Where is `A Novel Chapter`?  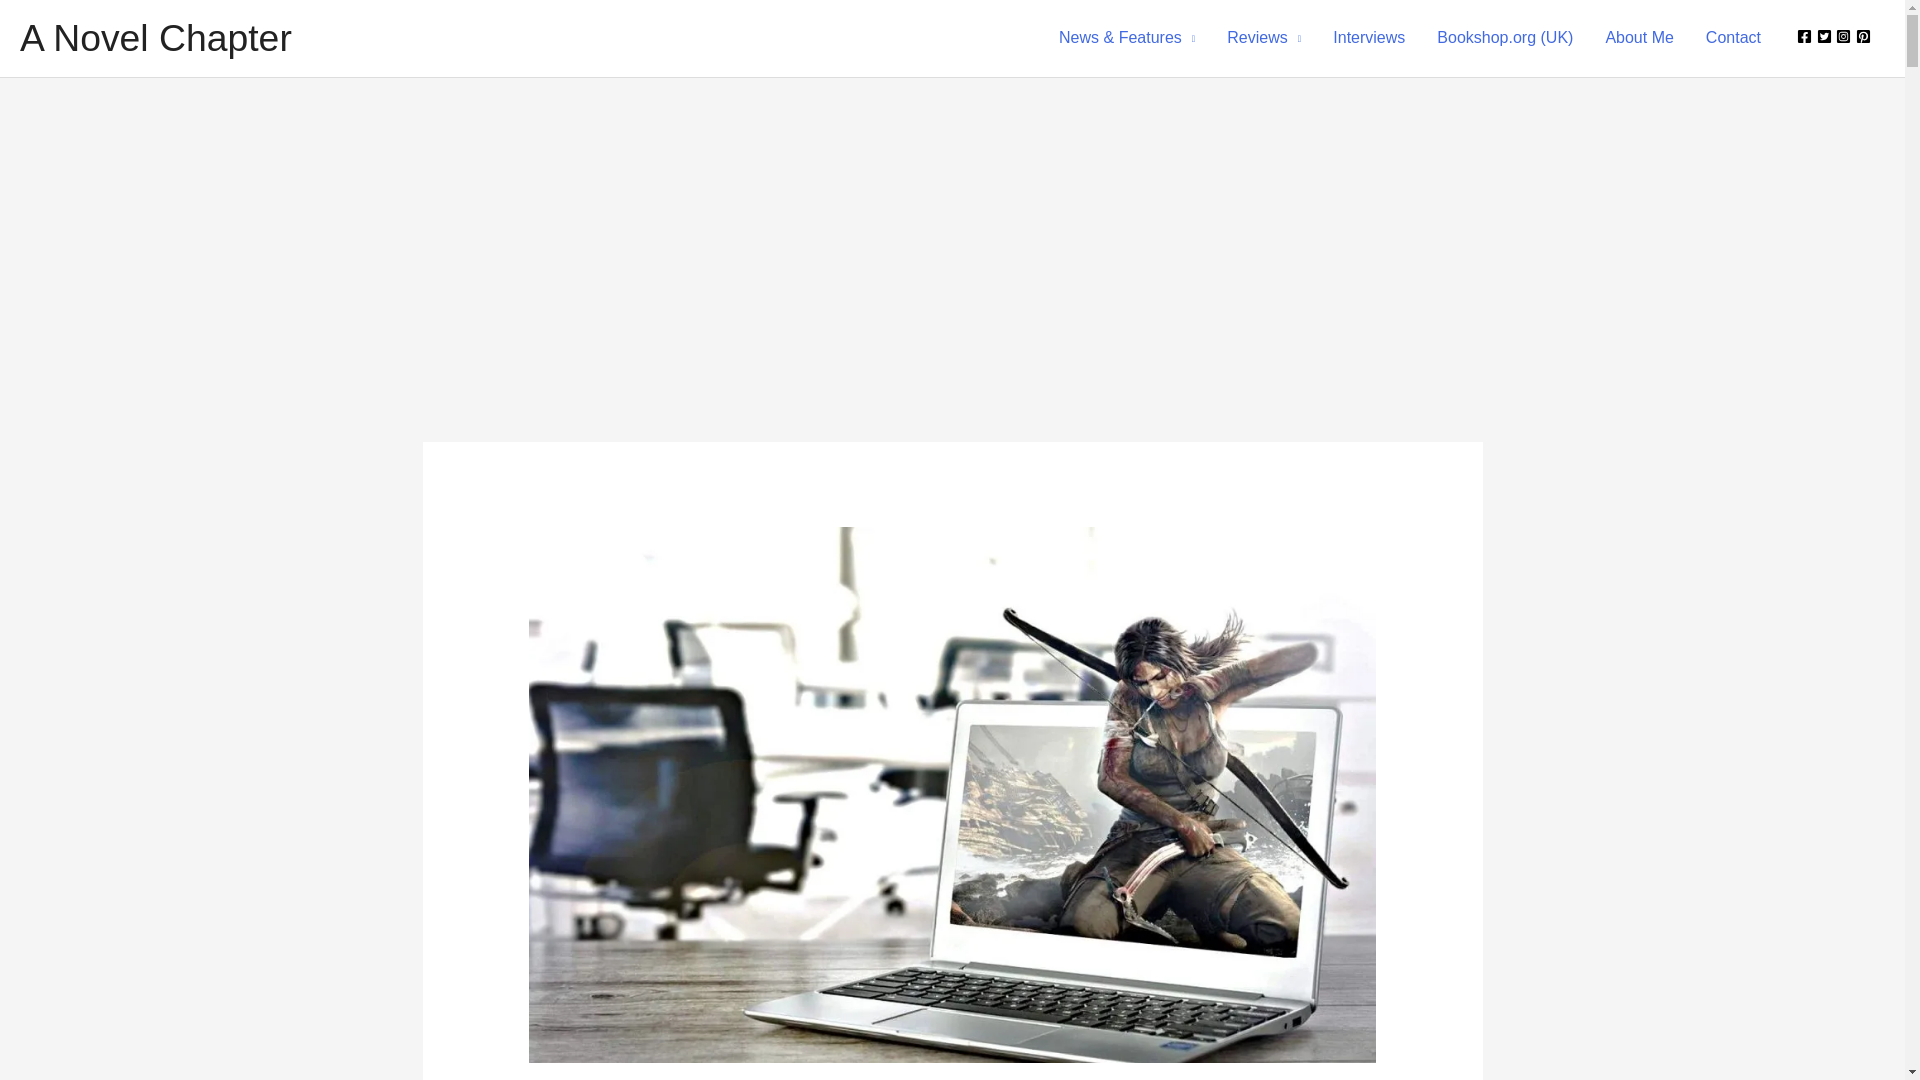
A Novel Chapter is located at coordinates (155, 38).